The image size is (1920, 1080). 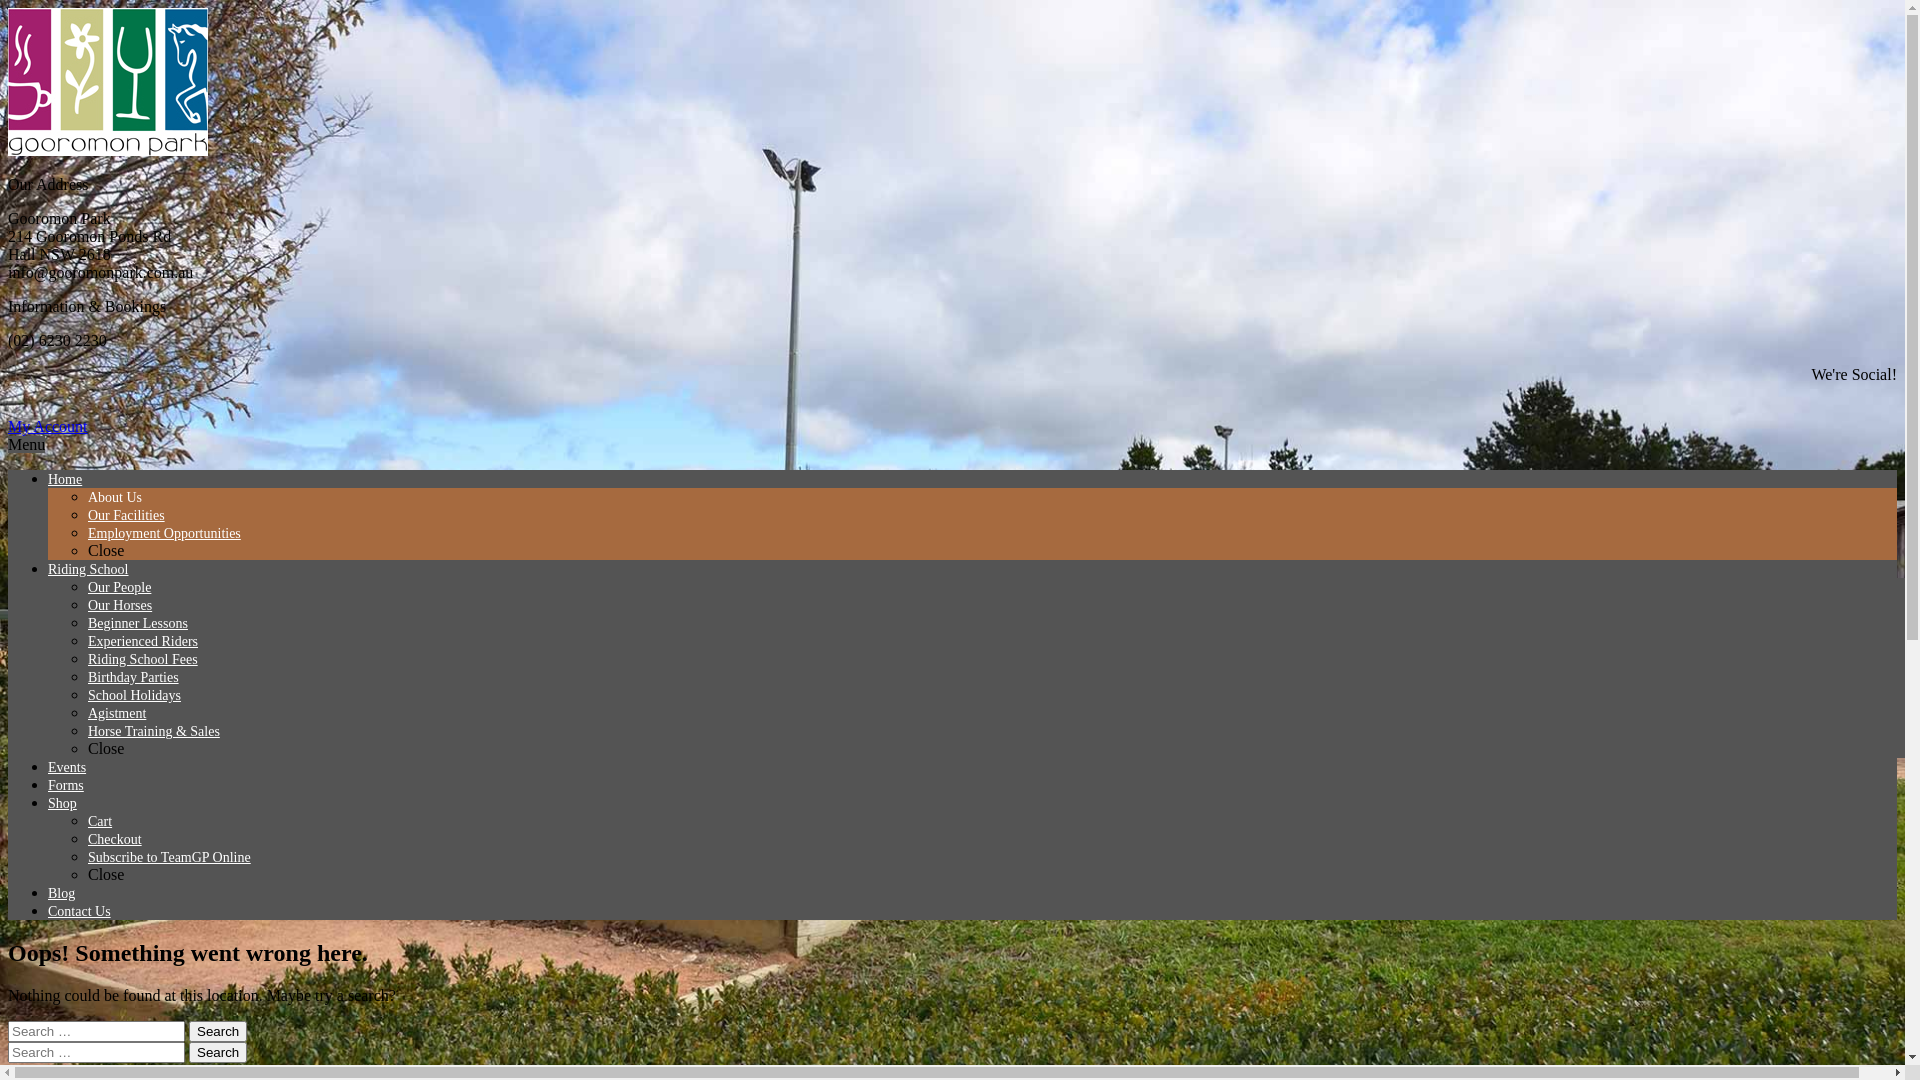 I want to click on Home, so click(x=65, y=480).